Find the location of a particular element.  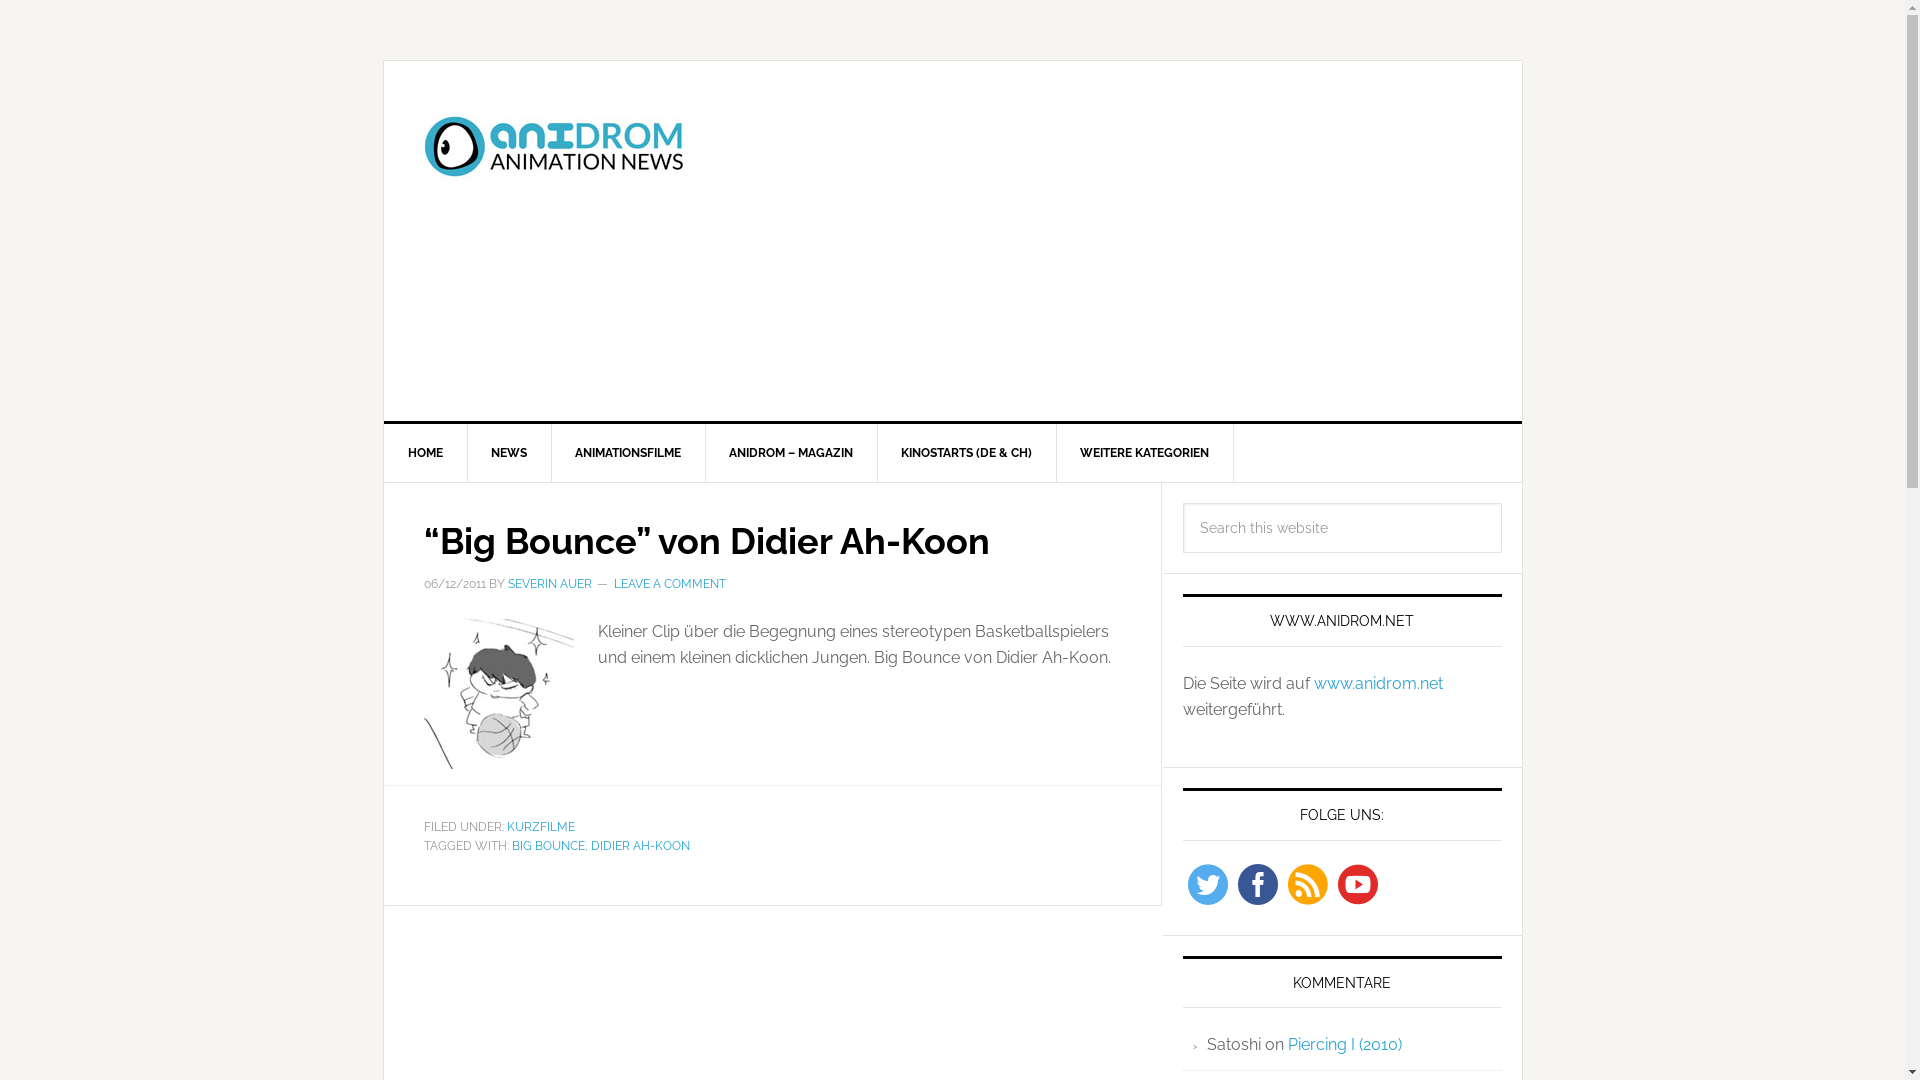

KURZFILME is located at coordinates (540, 827).